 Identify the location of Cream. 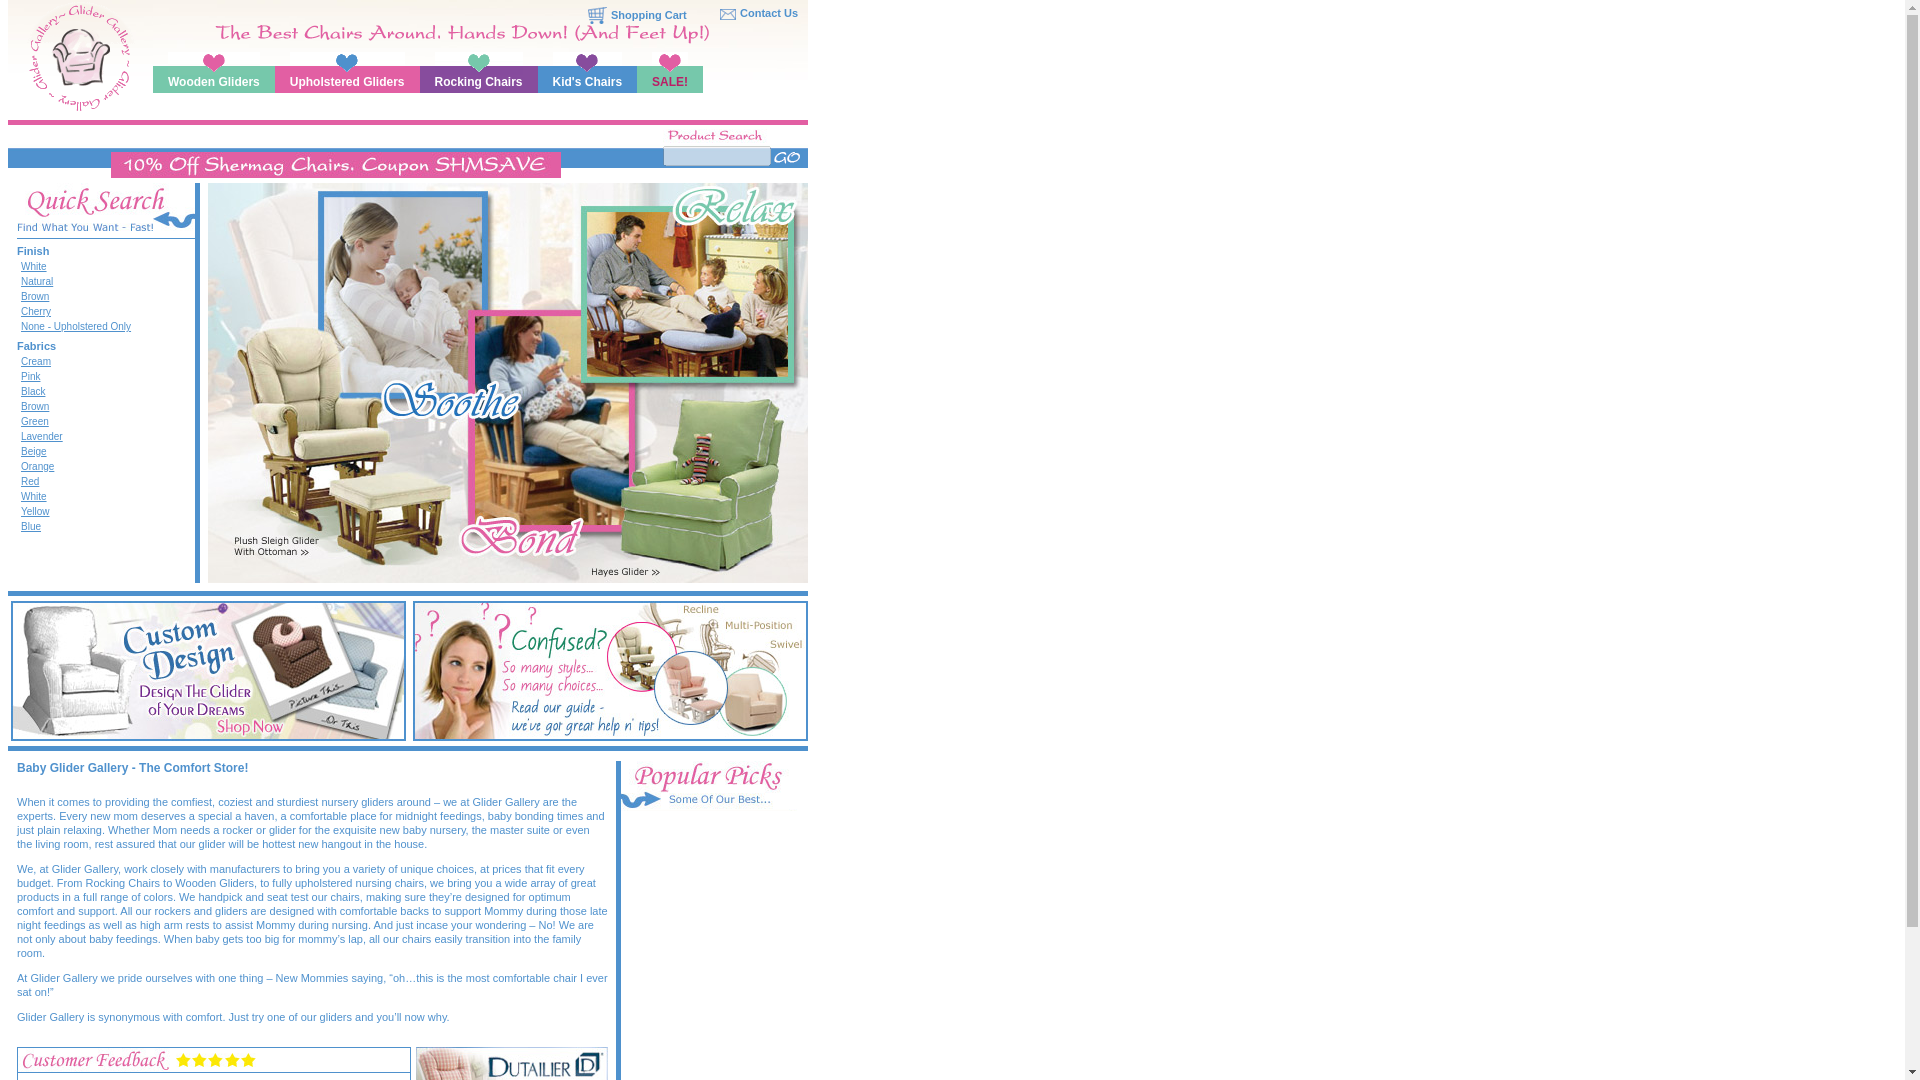
(36, 362).